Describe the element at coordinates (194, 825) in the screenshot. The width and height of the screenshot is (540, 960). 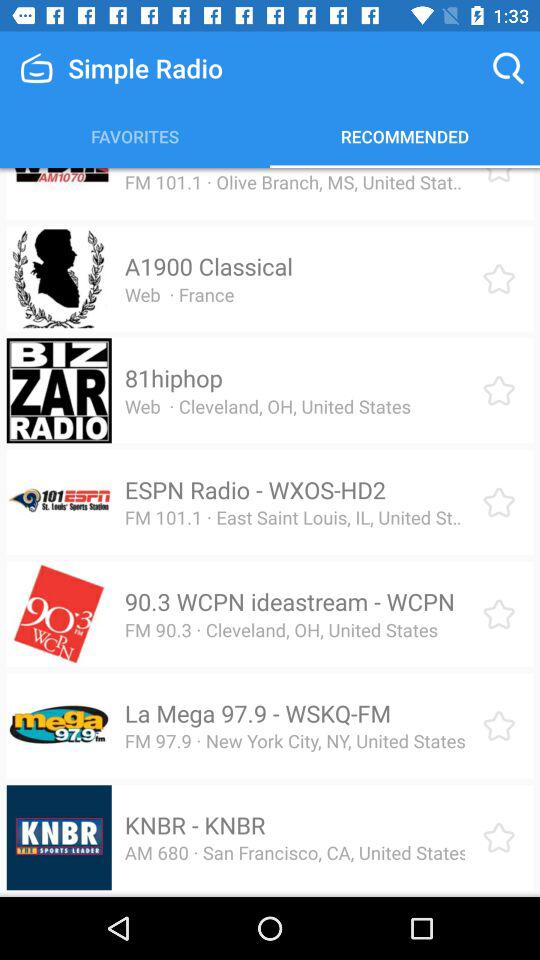
I see `turn on the icon below fm 97 9 icon` at that location.